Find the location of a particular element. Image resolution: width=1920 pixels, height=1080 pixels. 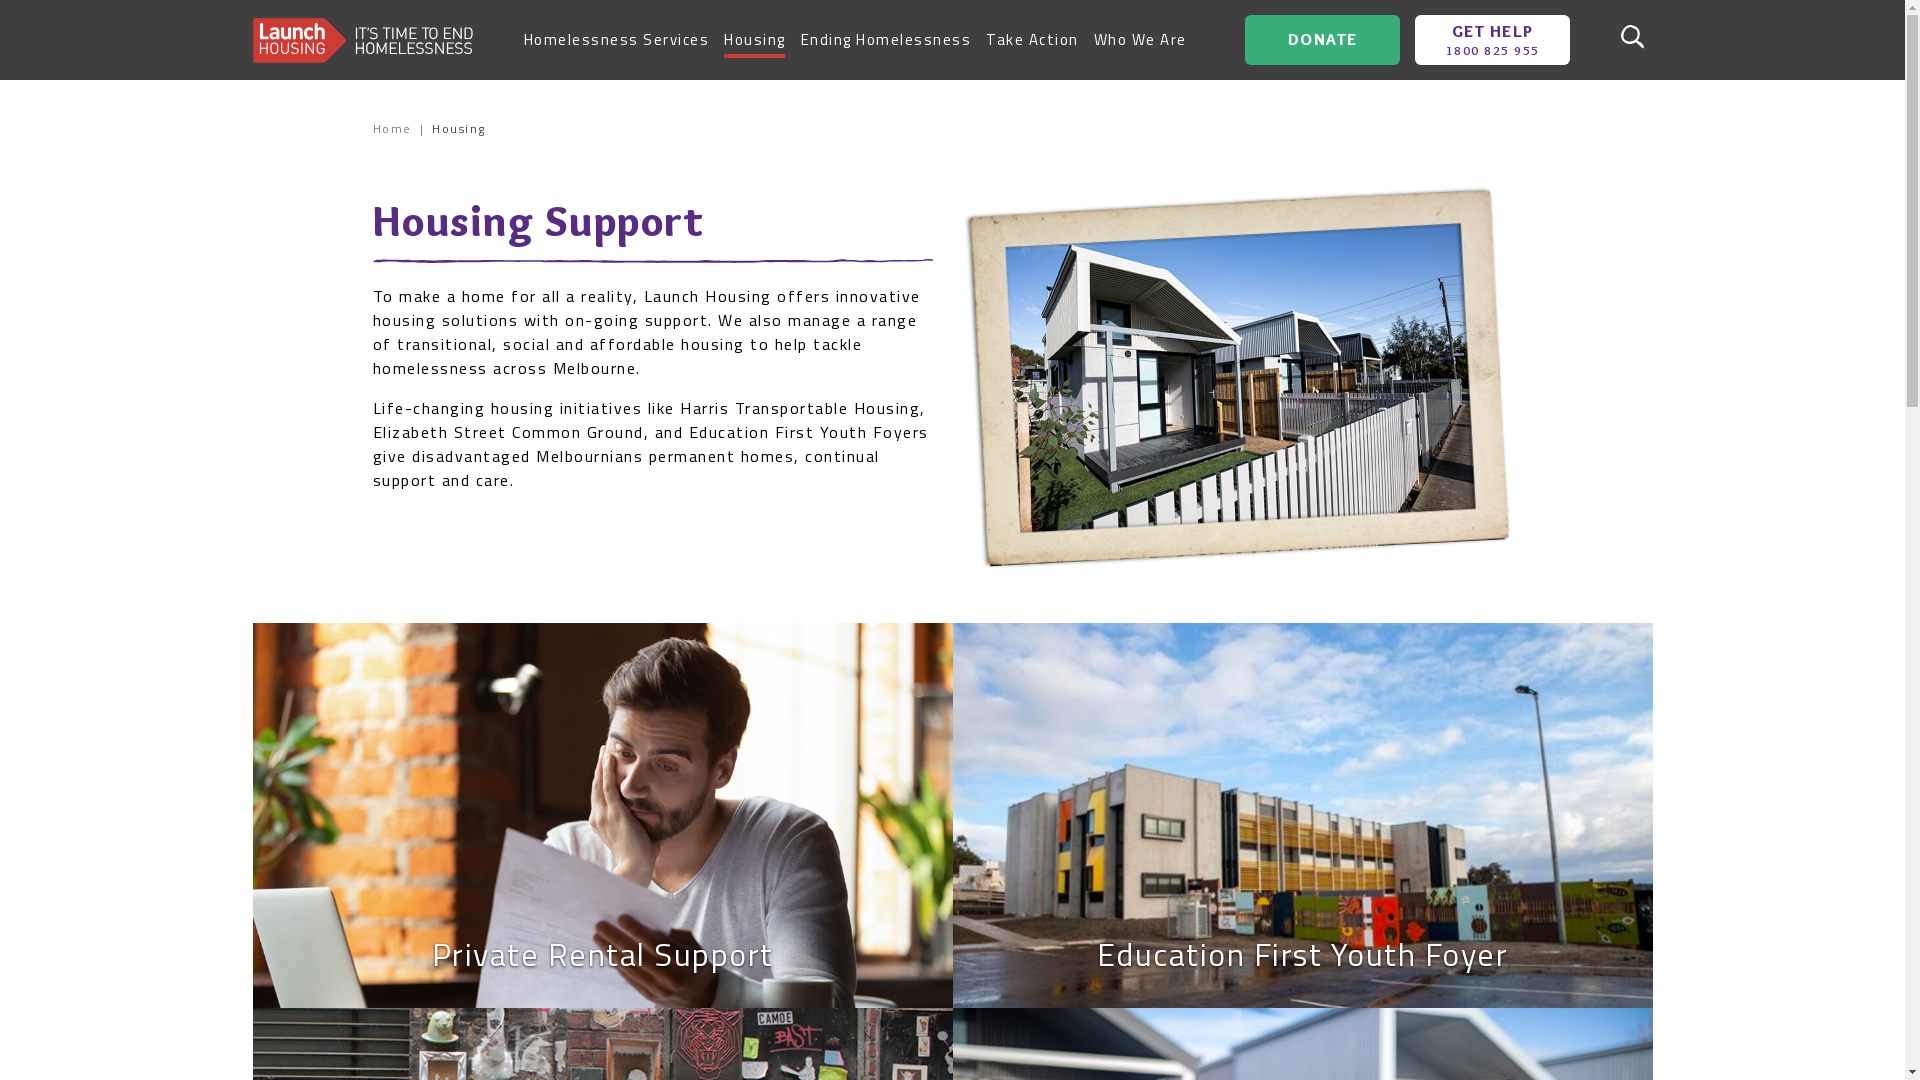

Who We Are is located at coordinates (1140, 40).